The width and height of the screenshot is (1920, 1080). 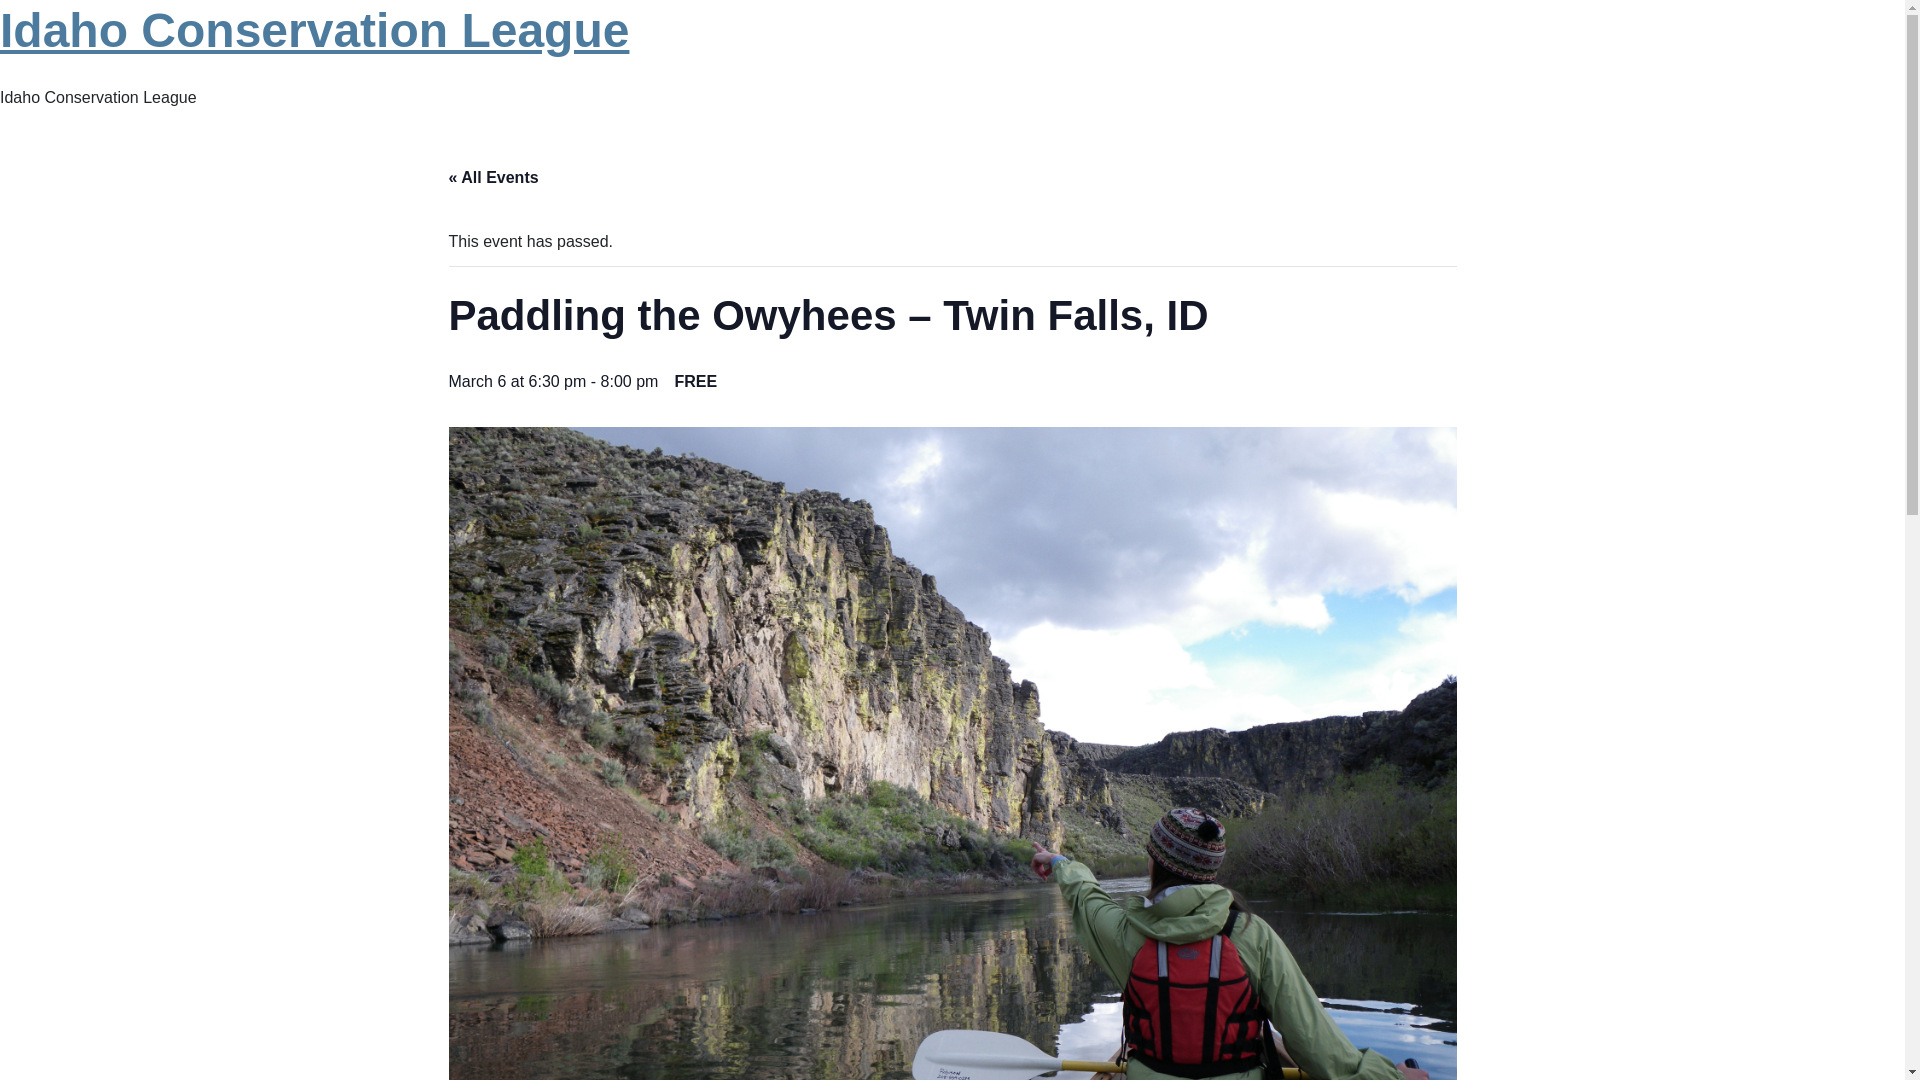 What do you see at coordinates (314, 30) in the screenshot?
I see `Idaho Conservation League` at bounding box center [314, 30].